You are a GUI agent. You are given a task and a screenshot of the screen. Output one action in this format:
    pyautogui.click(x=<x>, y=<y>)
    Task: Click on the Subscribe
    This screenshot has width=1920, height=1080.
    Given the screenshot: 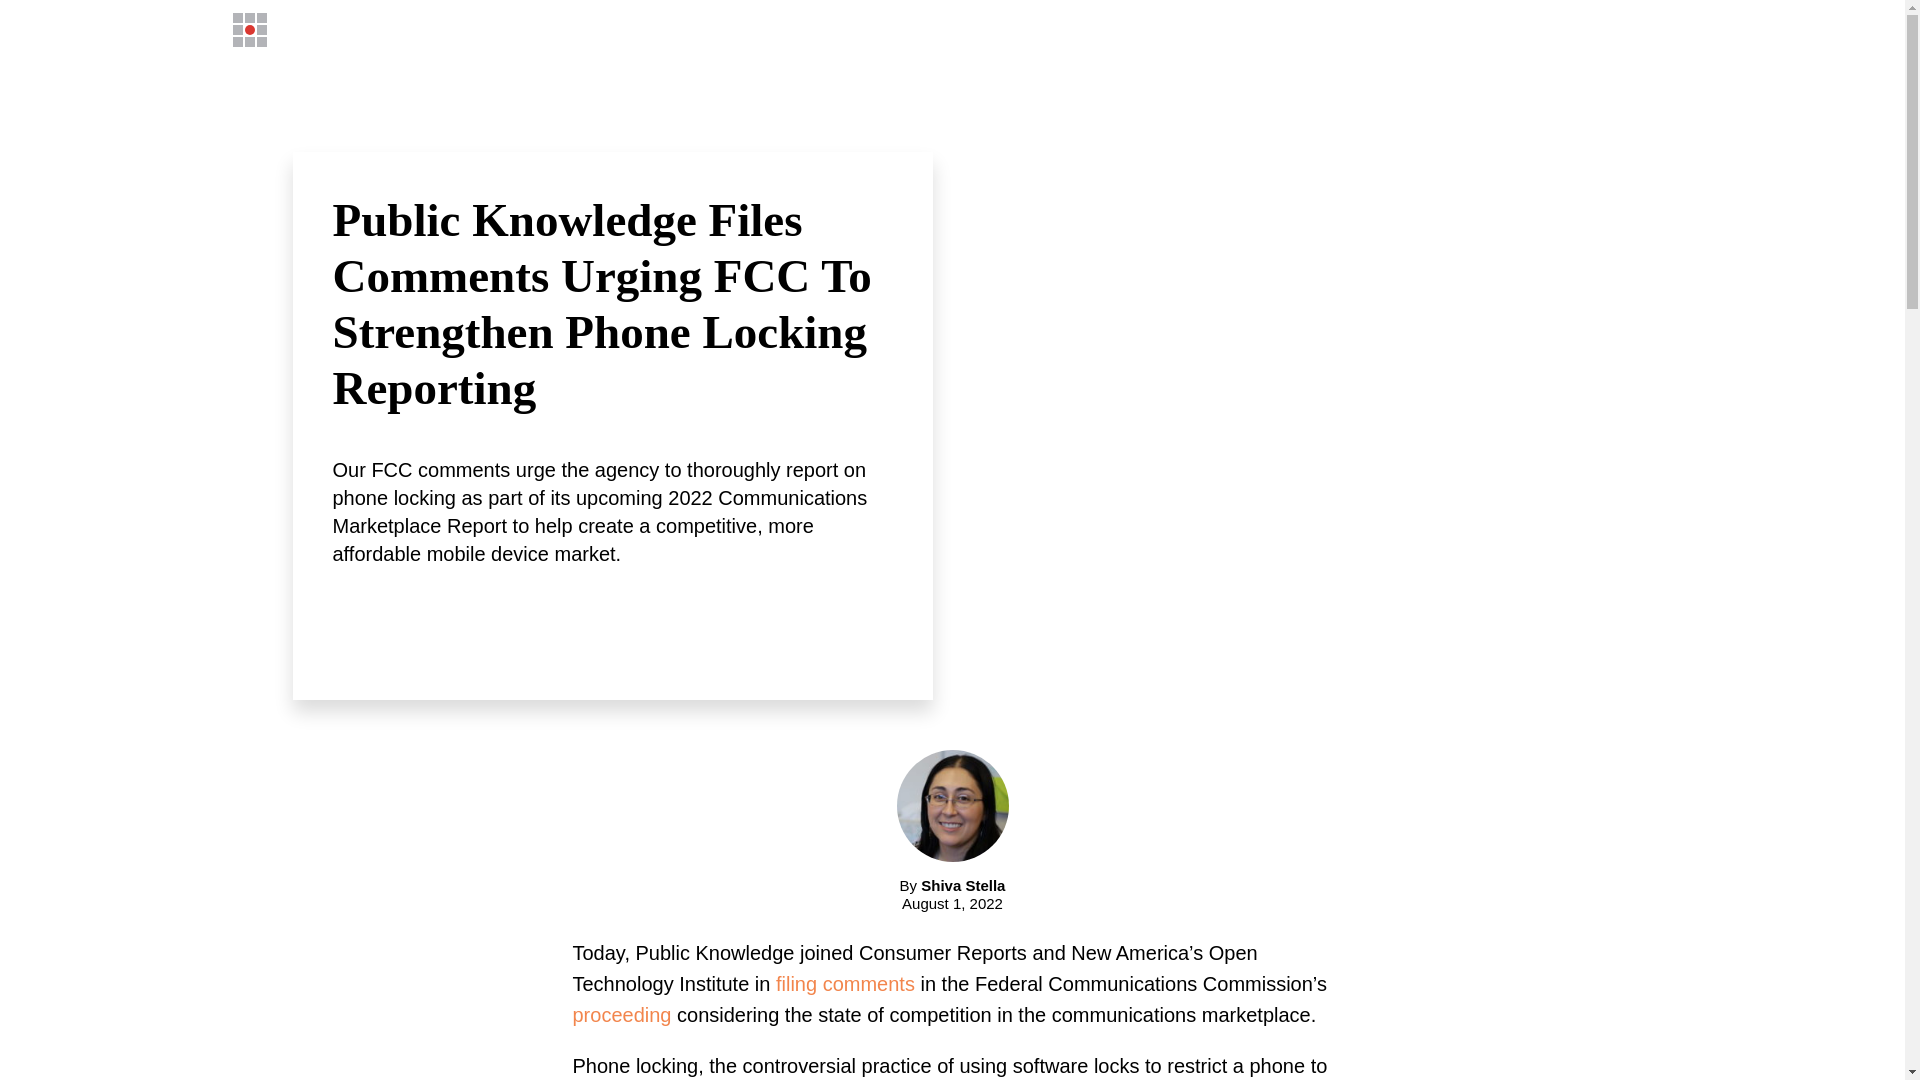 What is the action you would take?
    pyautogui.click(x=1566, y=29)
    